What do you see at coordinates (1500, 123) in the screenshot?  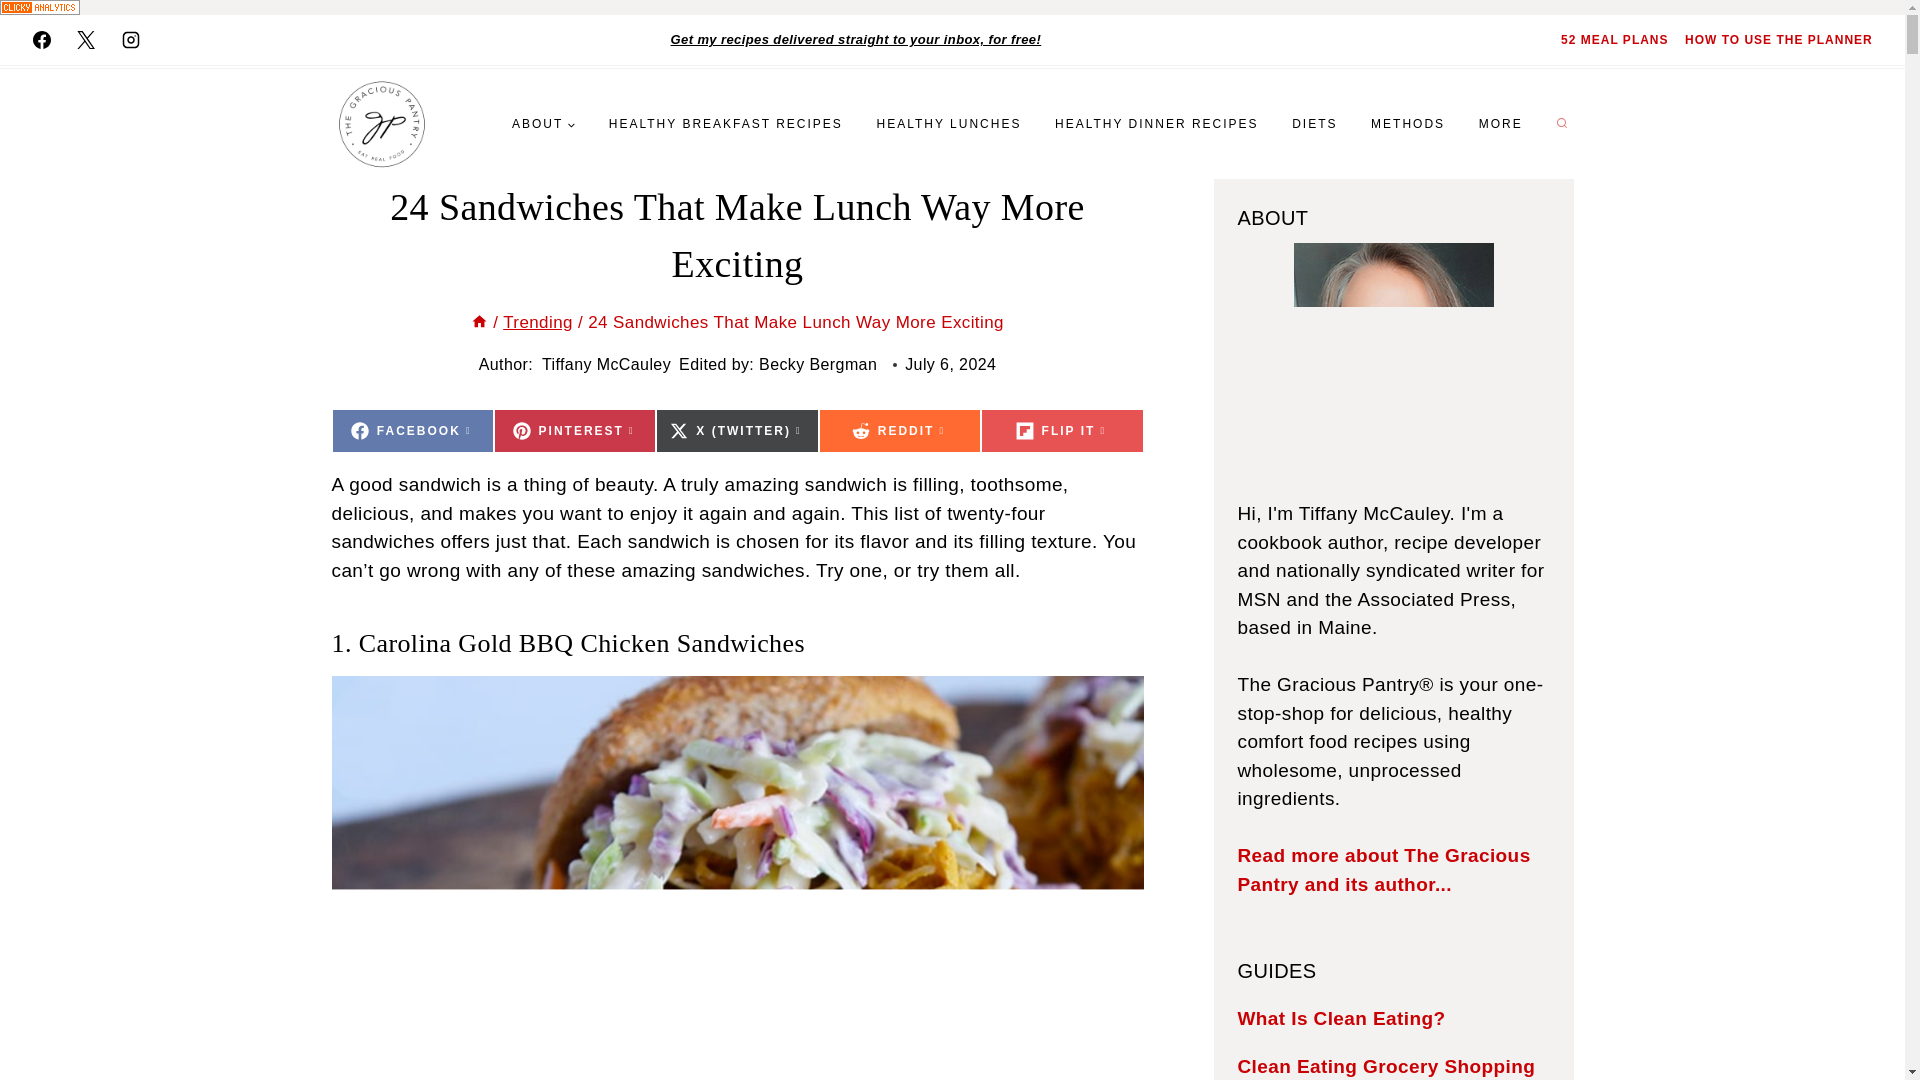 I see `MORE` at bounding box center [1500, 123].